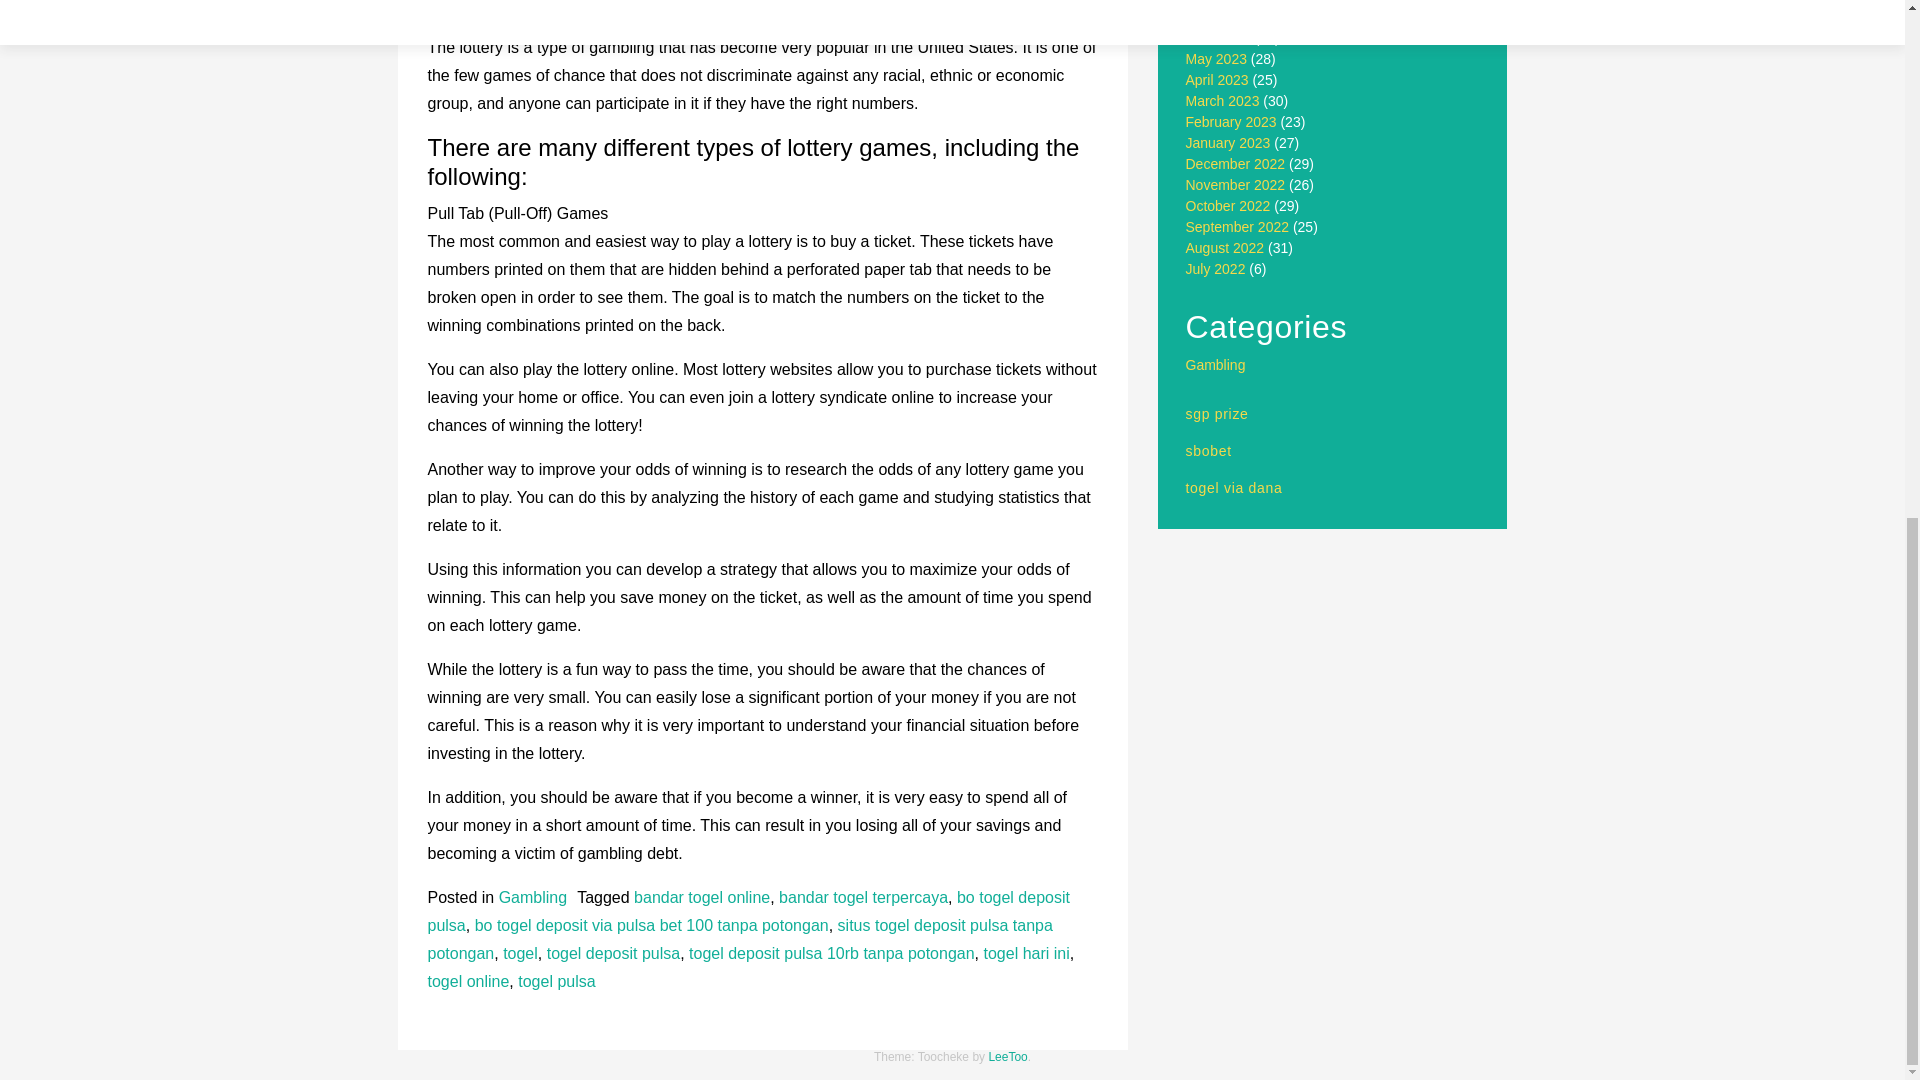  Describe the element at coordinates (613, 954) in the screenshot. I see `togel deposit pulsa` at that location.